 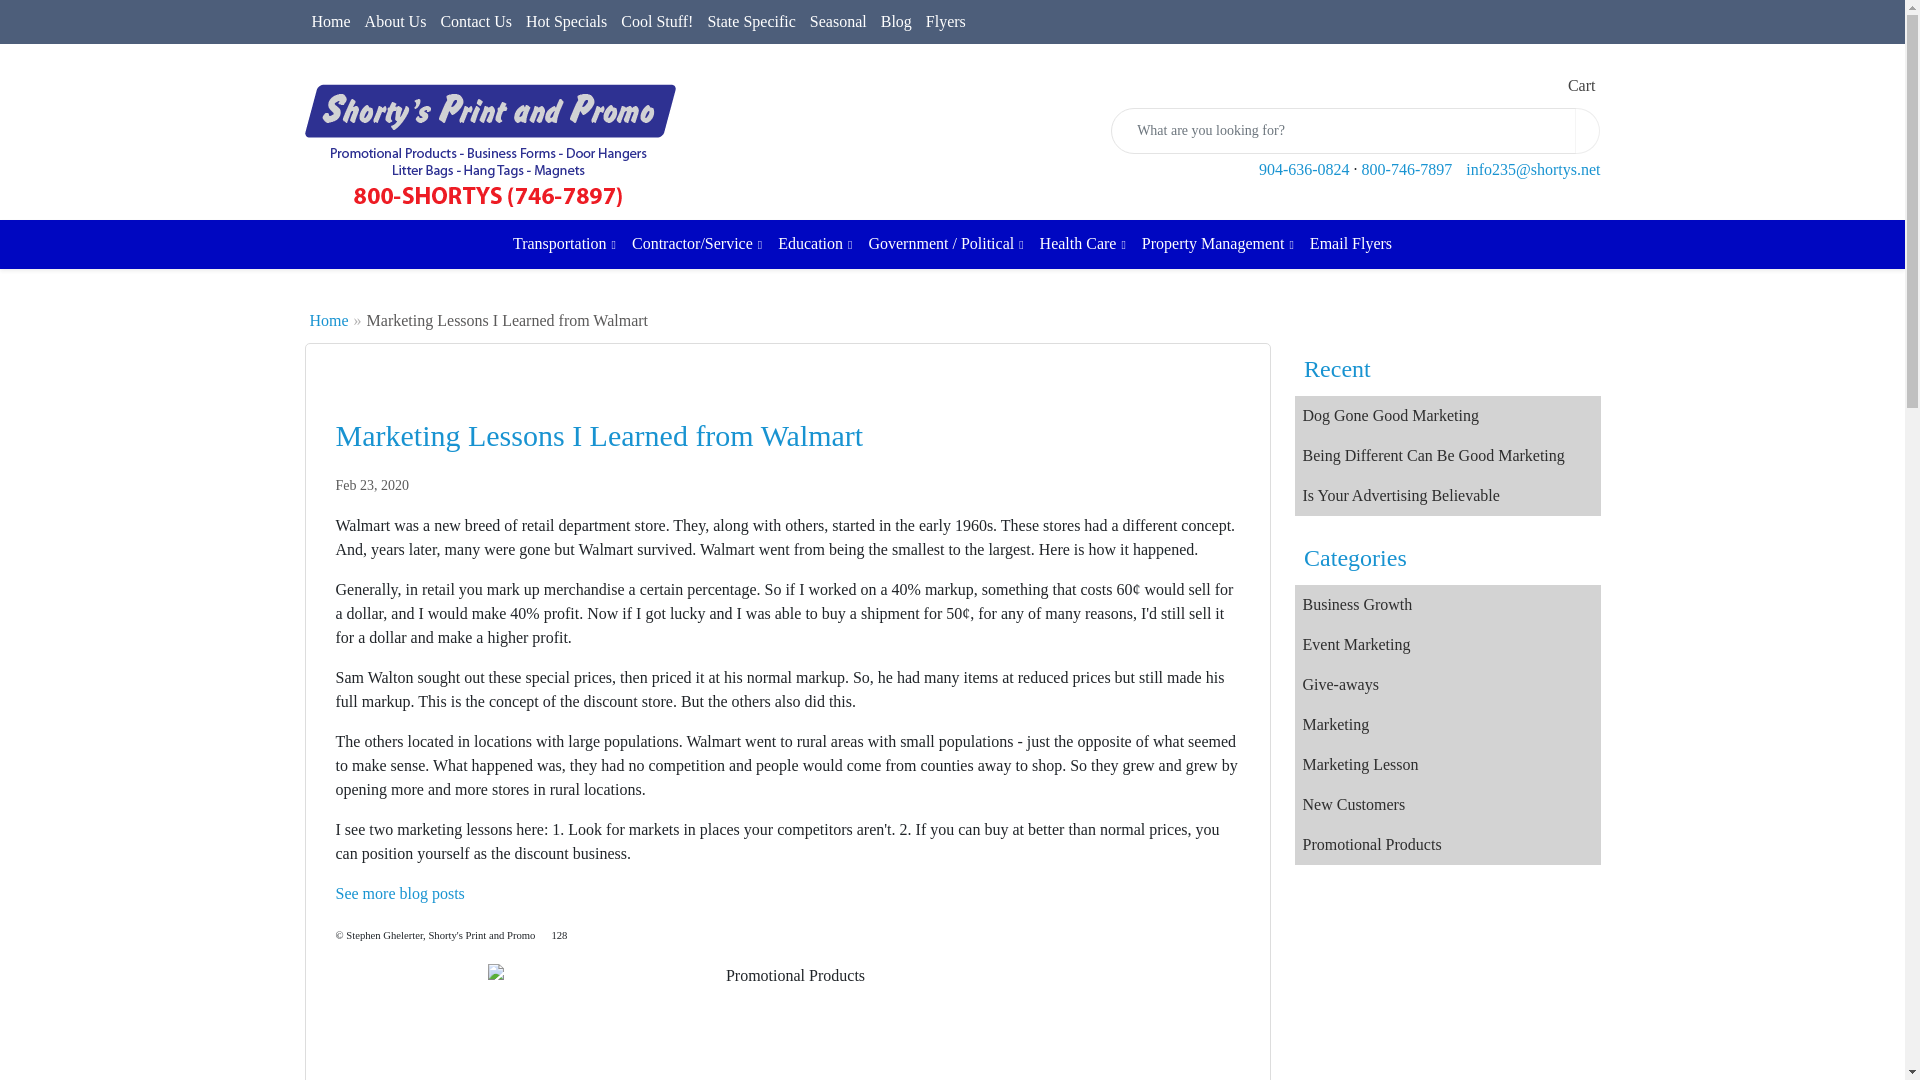 I want to click on Seasonal, so click(x=838, y=22).